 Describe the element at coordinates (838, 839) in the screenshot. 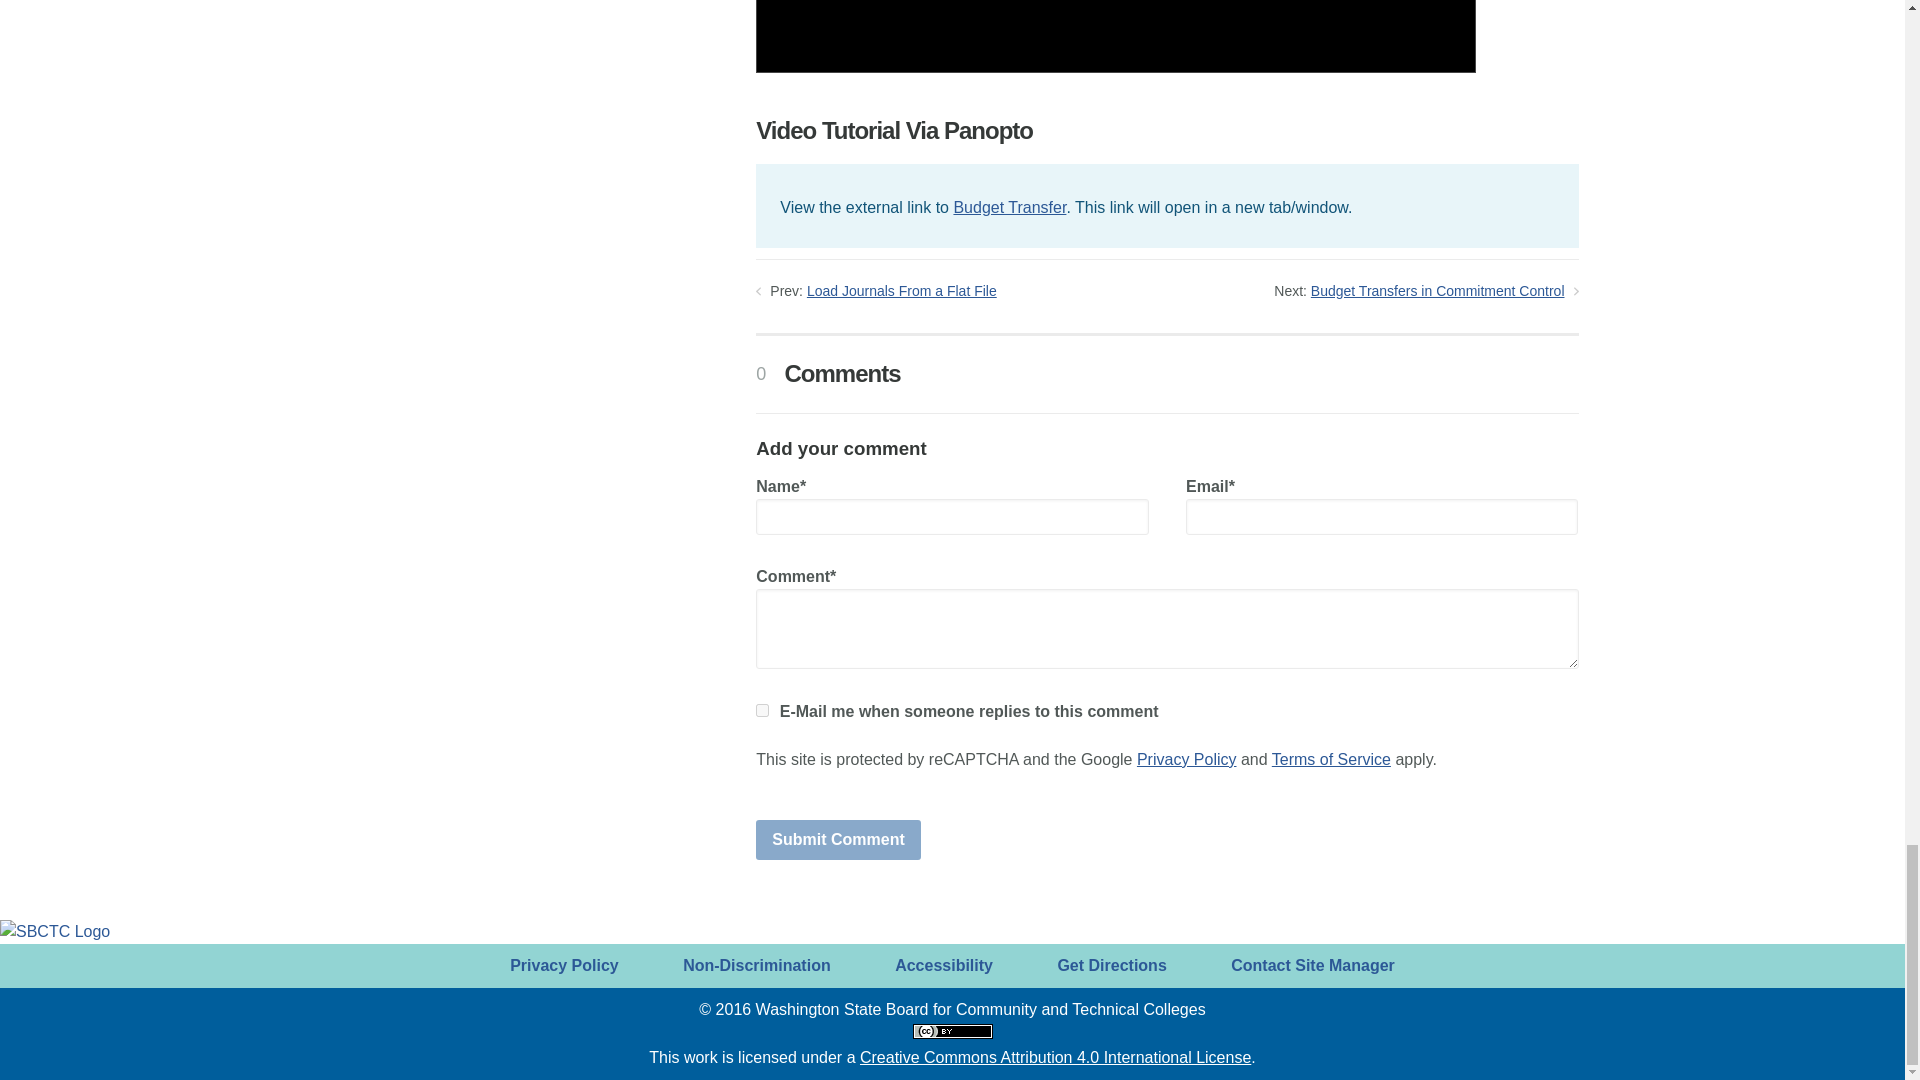

I see `Submit Comment` at that location.